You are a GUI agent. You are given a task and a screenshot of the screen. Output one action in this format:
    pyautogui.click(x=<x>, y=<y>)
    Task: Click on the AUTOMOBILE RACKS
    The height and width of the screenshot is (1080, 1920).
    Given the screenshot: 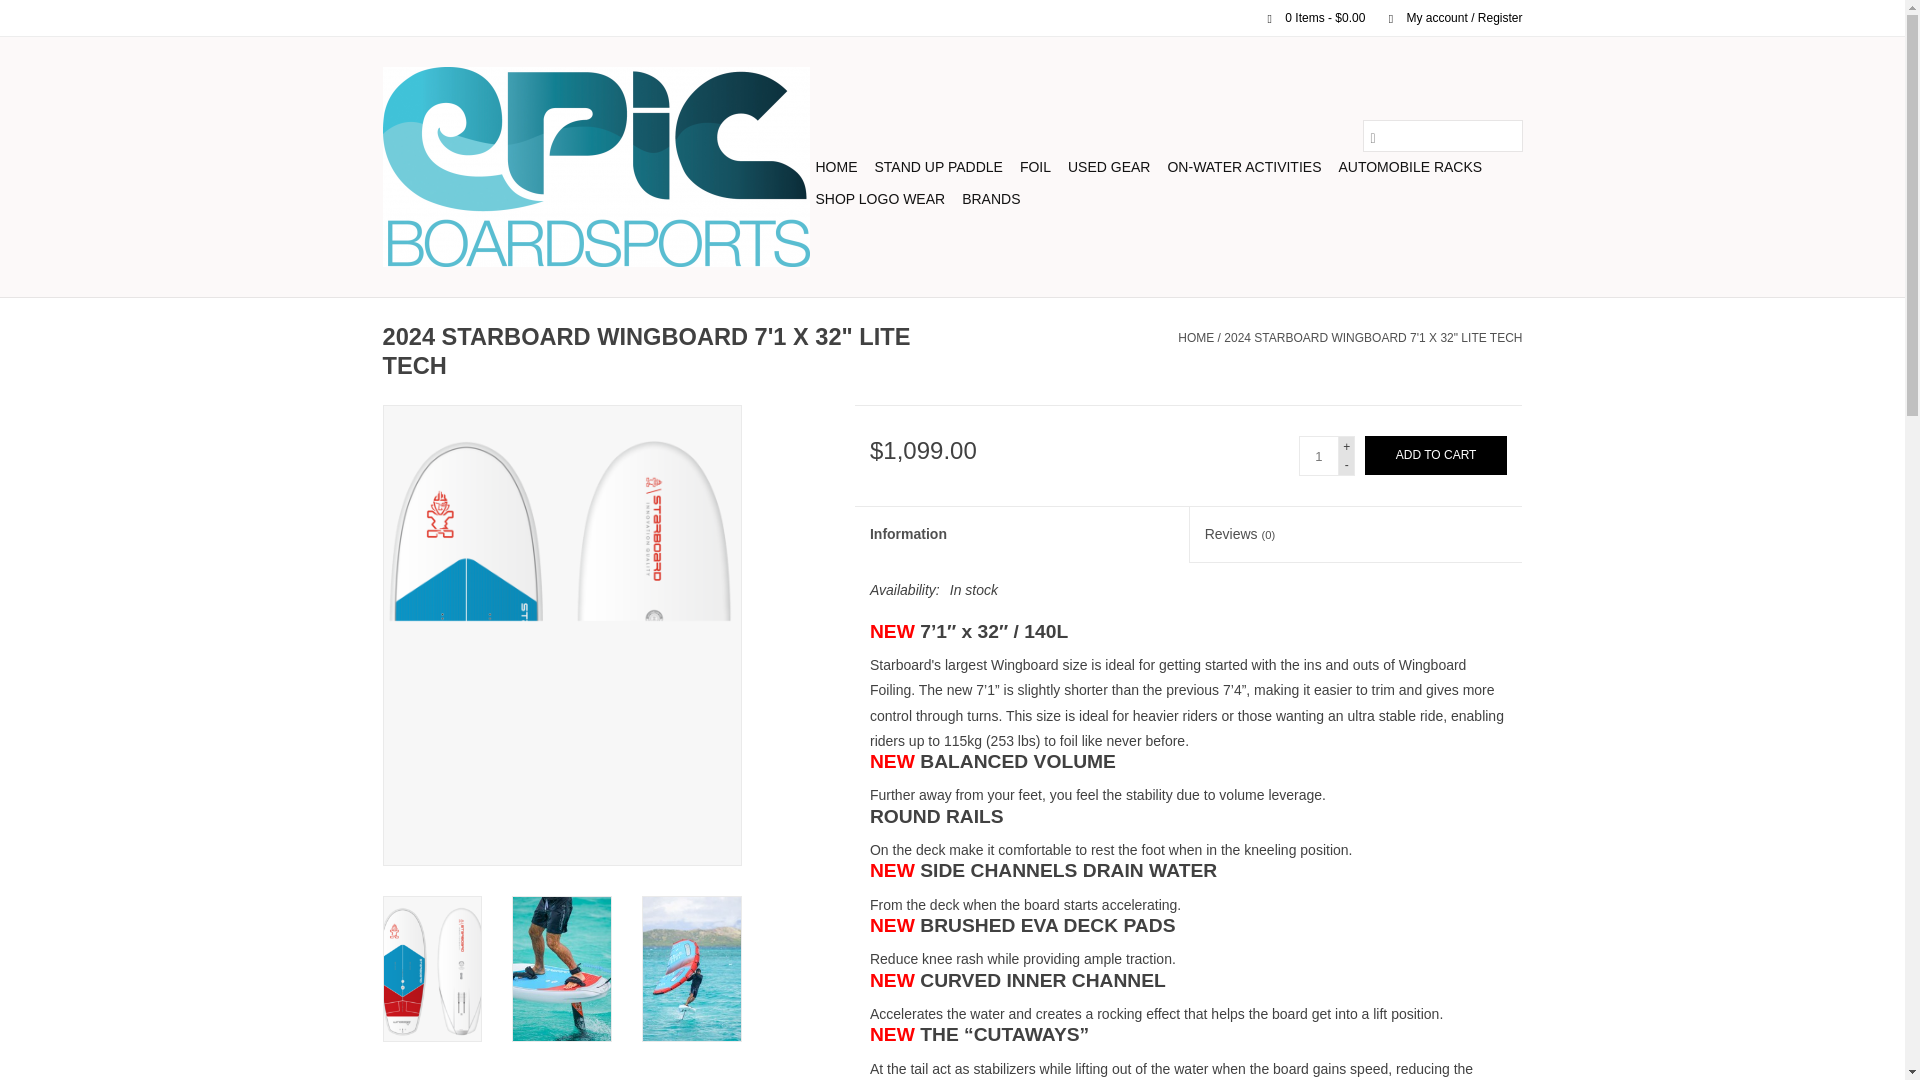 What is the action you would take?
    pyautogui.click(x=1410, y=166)
    